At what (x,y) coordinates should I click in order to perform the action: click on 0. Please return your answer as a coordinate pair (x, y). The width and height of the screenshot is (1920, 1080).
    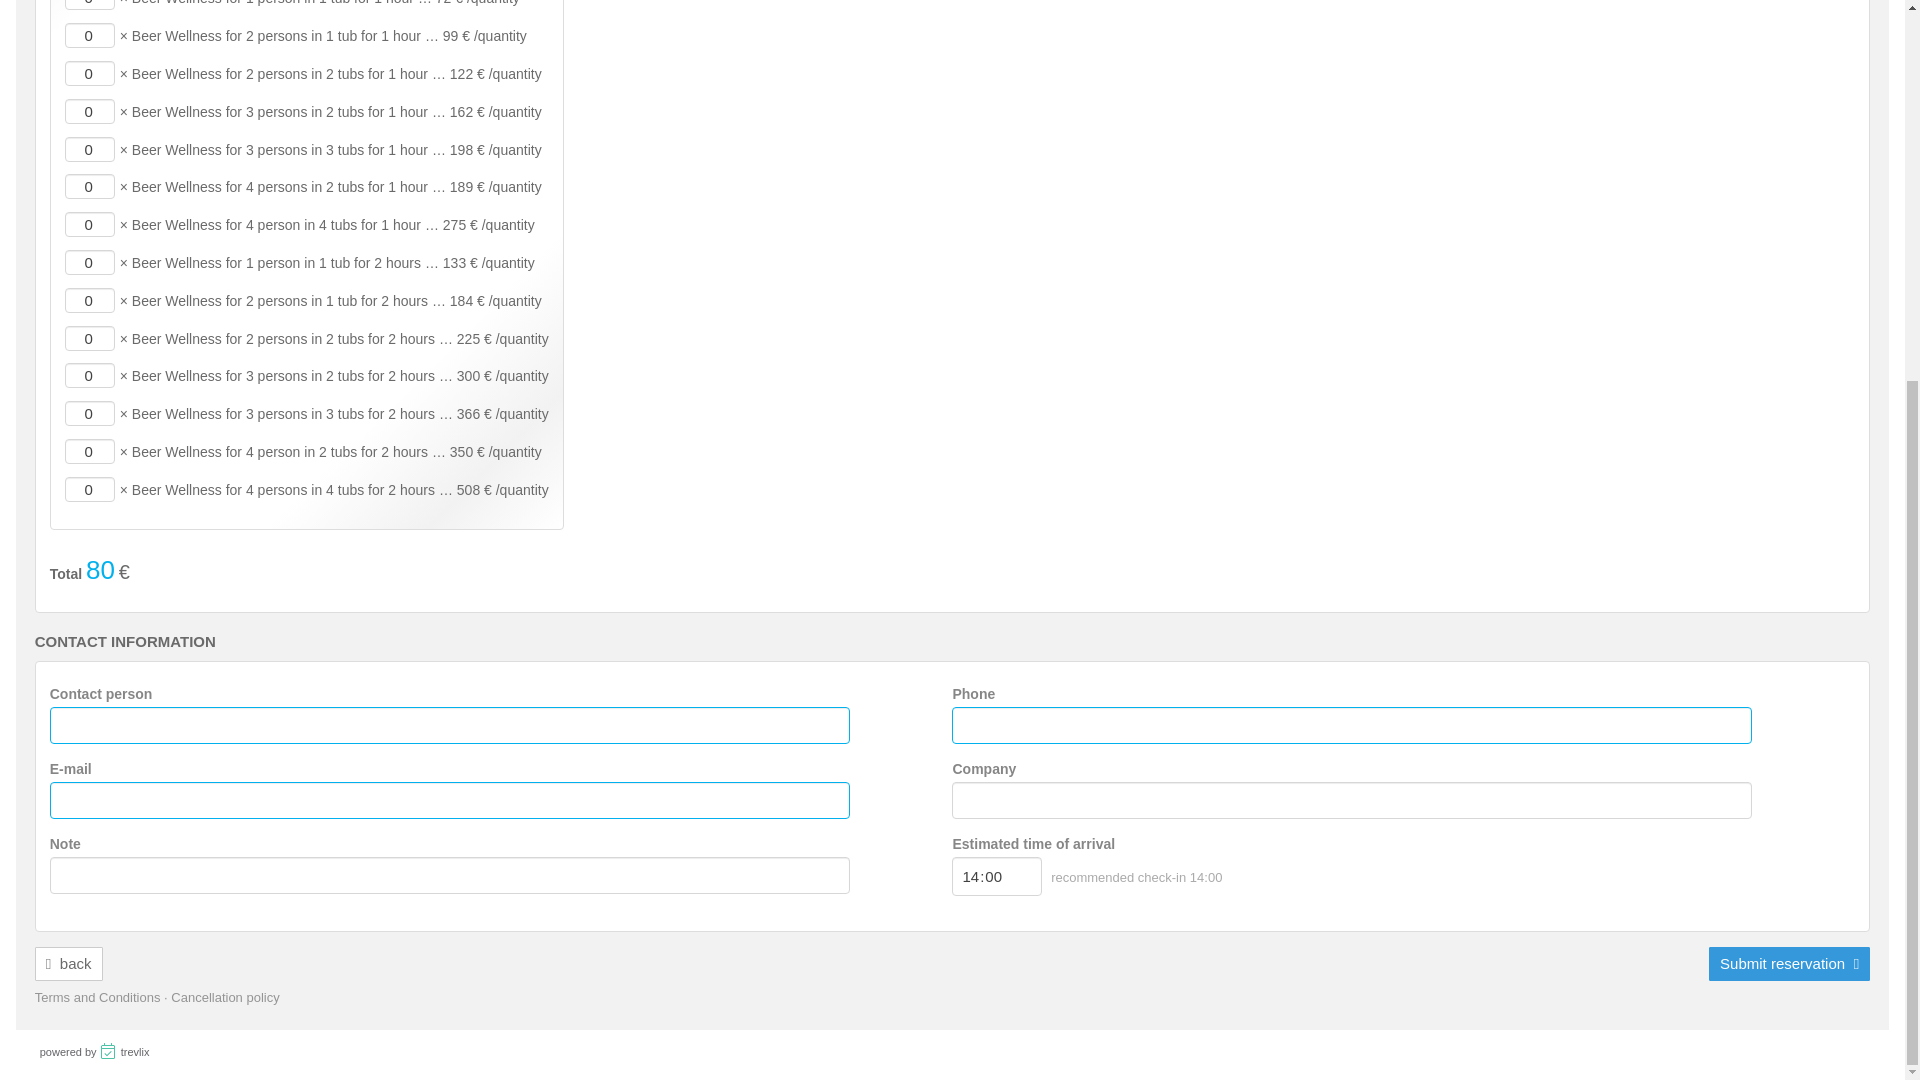
    Looking at the image, I should click on (90, 451).